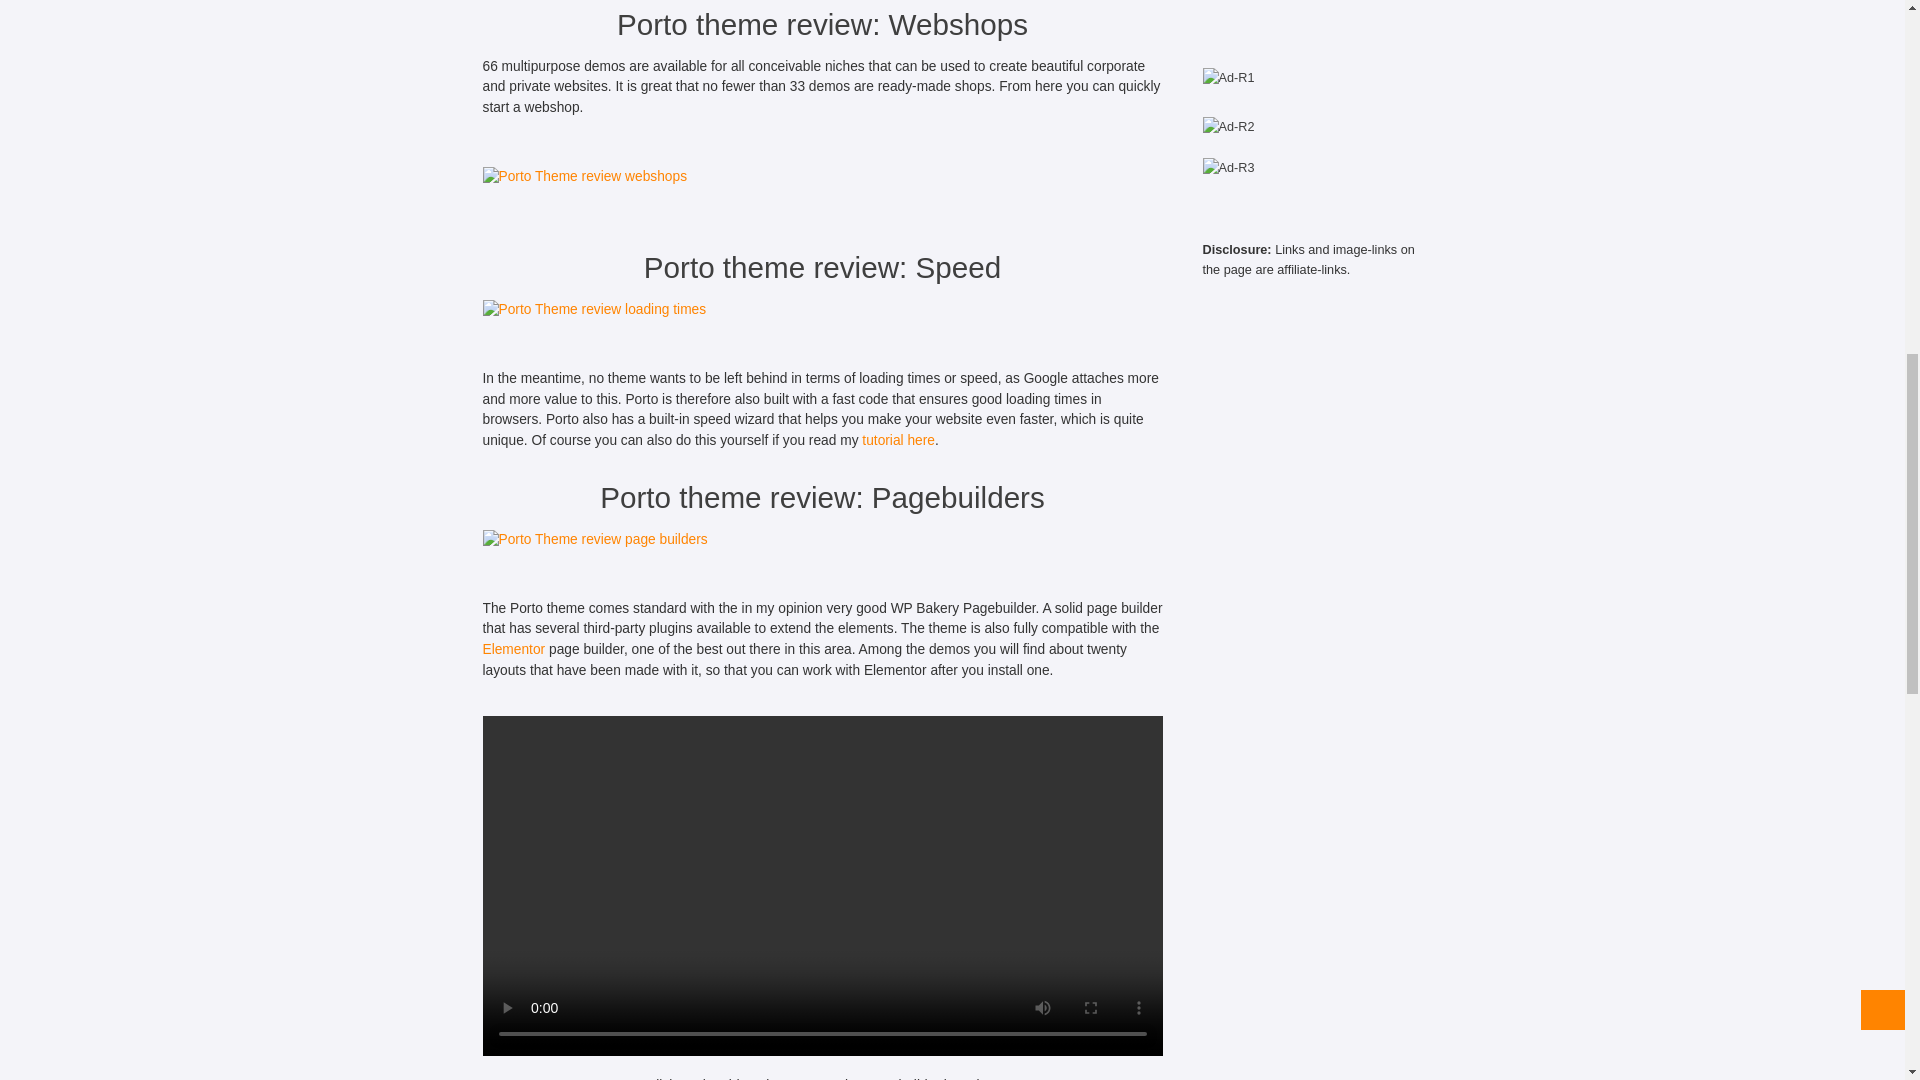 The width and height of the screenshot is (1920, 1080). Describe the element at coordinates (584, 177) in the screenshot. I see `Porto review webshops` at that location.